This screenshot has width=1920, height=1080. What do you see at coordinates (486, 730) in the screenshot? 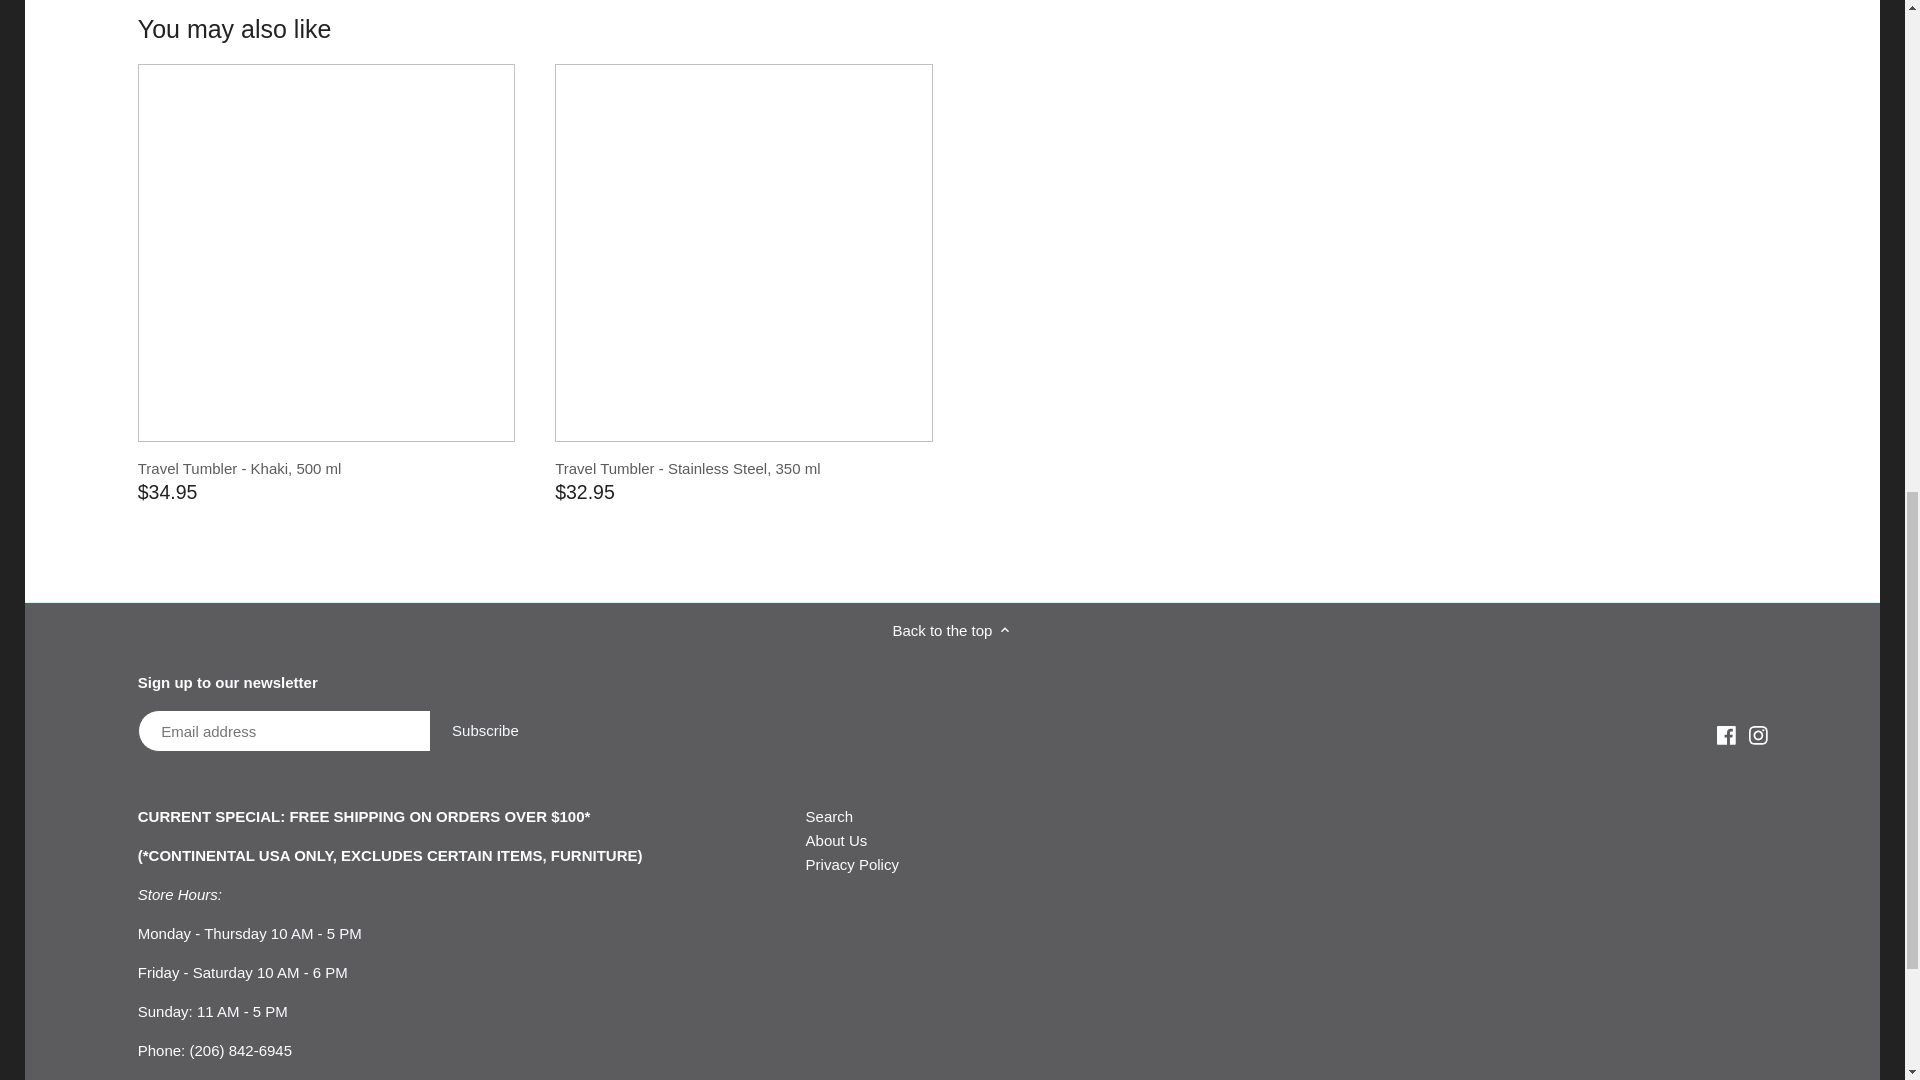
I see `Subscribe` at bounding box center [486, 730].